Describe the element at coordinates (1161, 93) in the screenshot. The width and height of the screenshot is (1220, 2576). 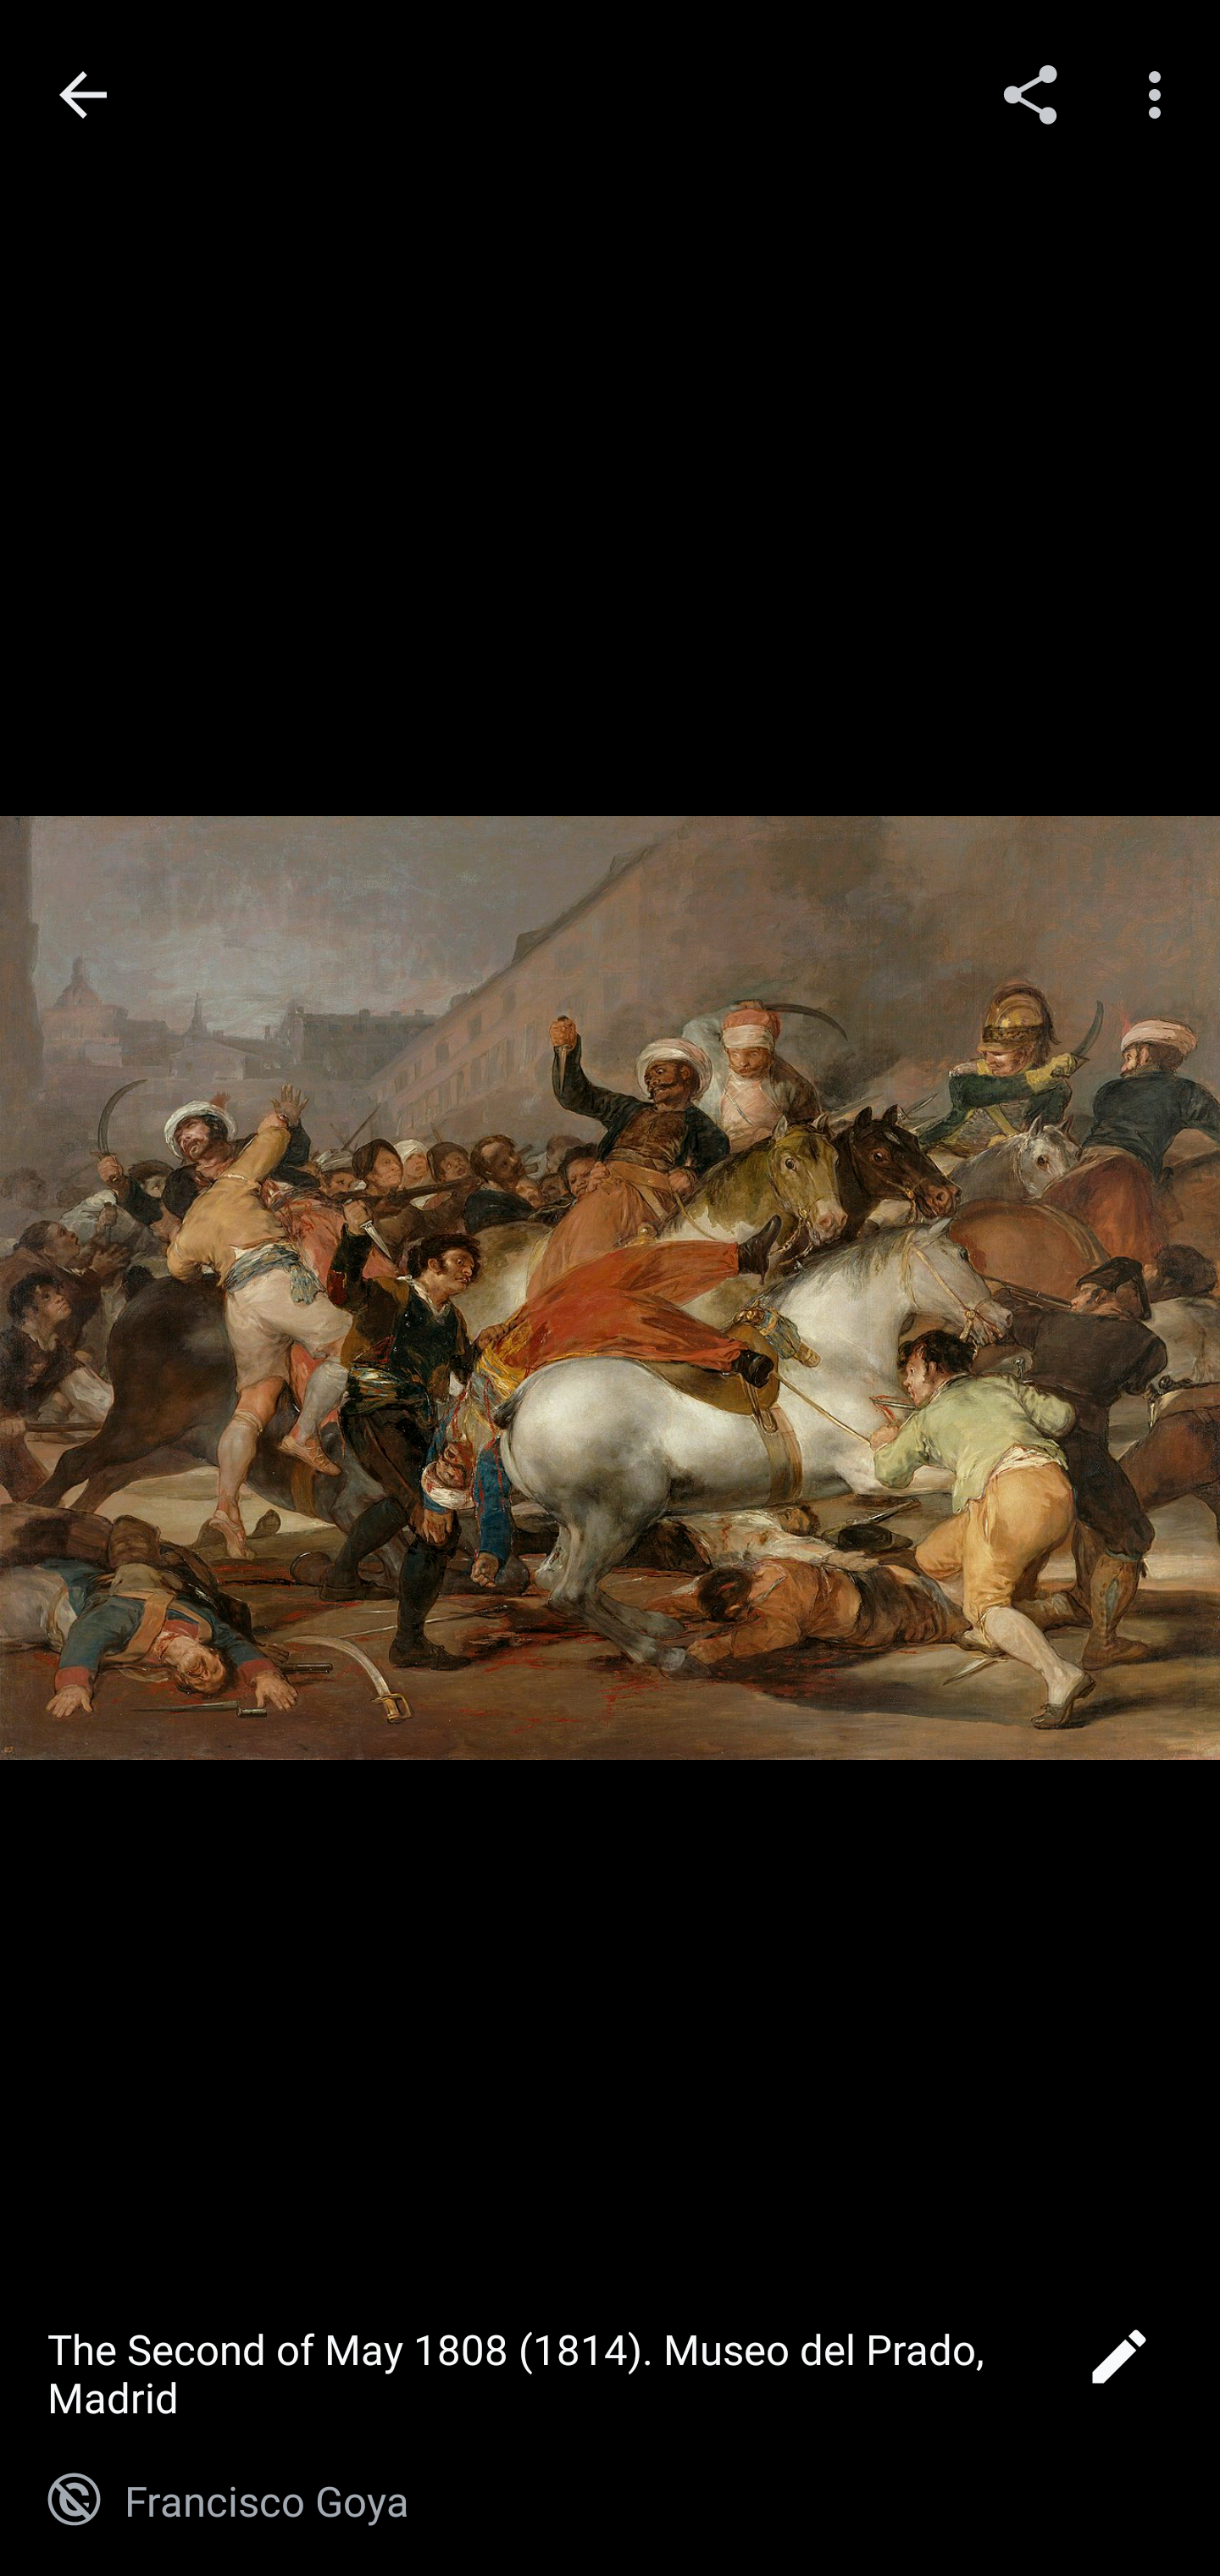
I see `More options` at that location.